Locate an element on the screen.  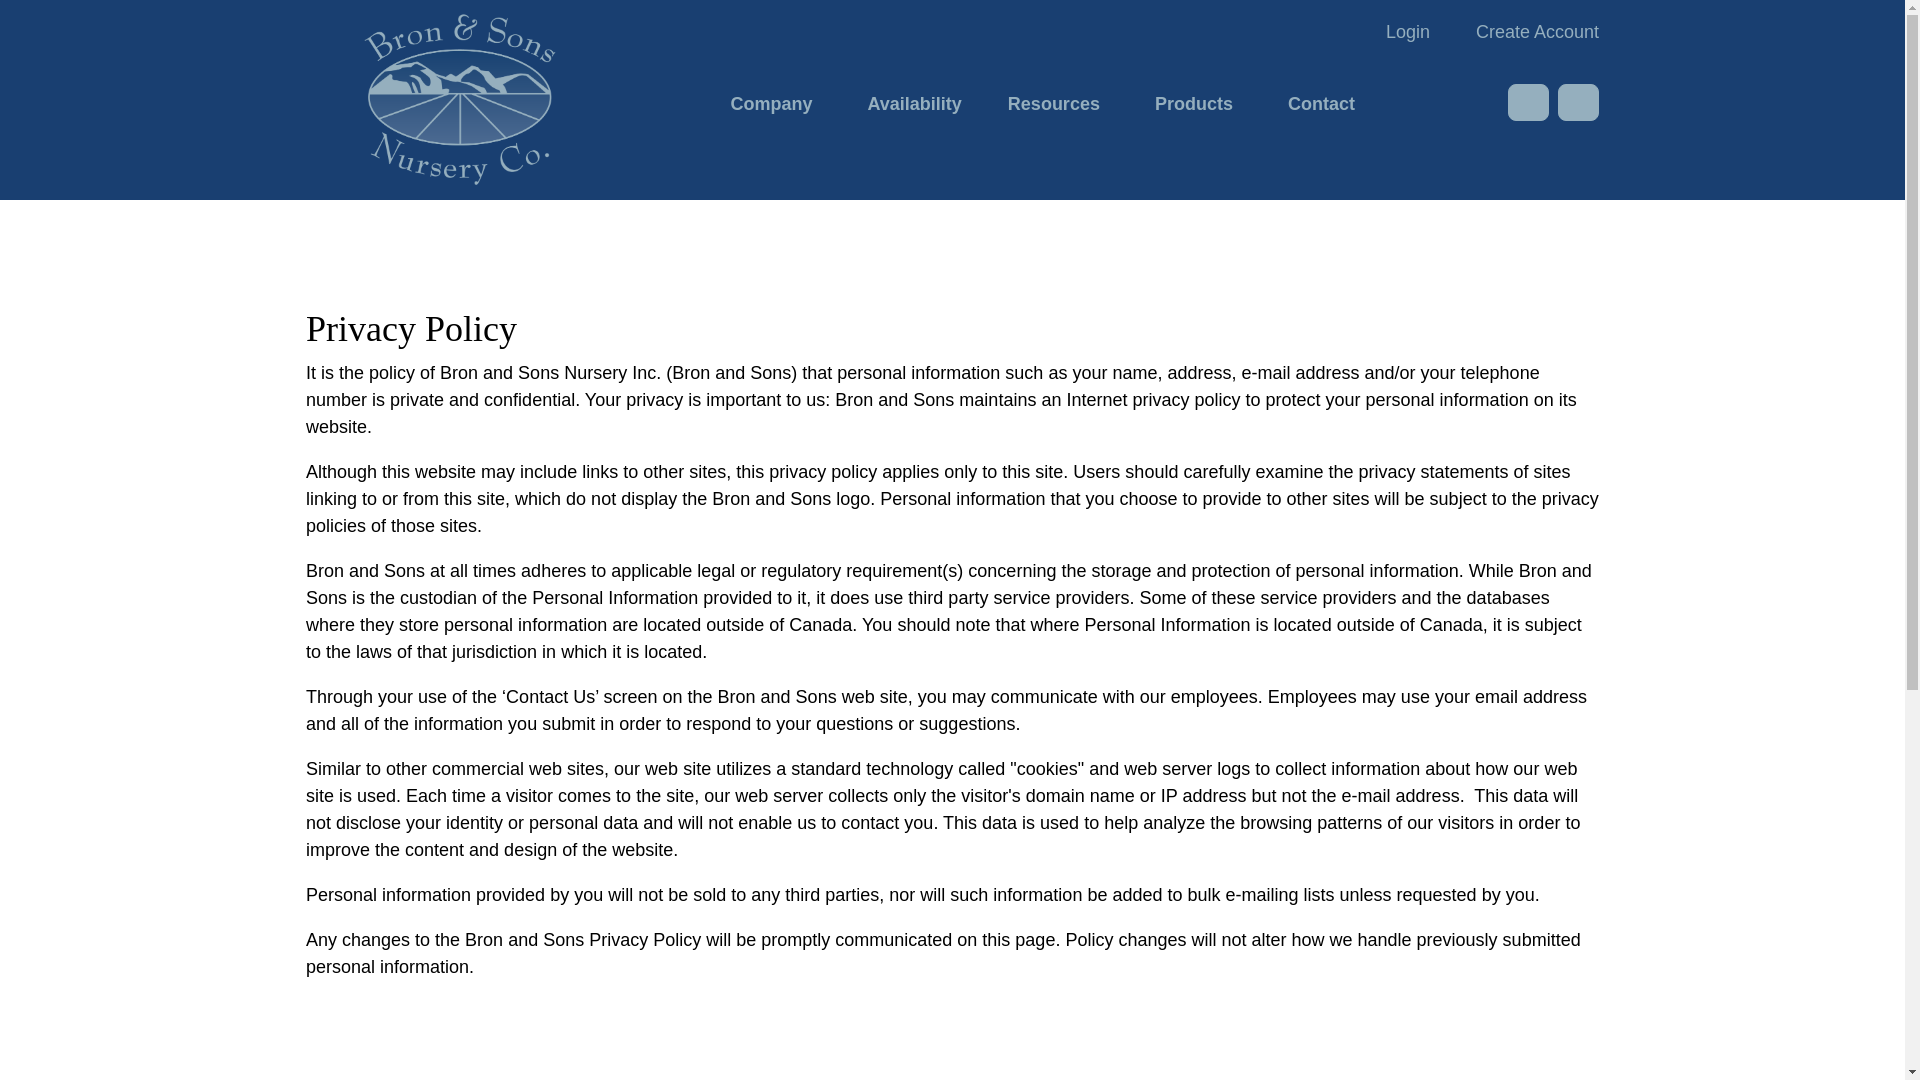
Availability is located at coordinates (914, 102).